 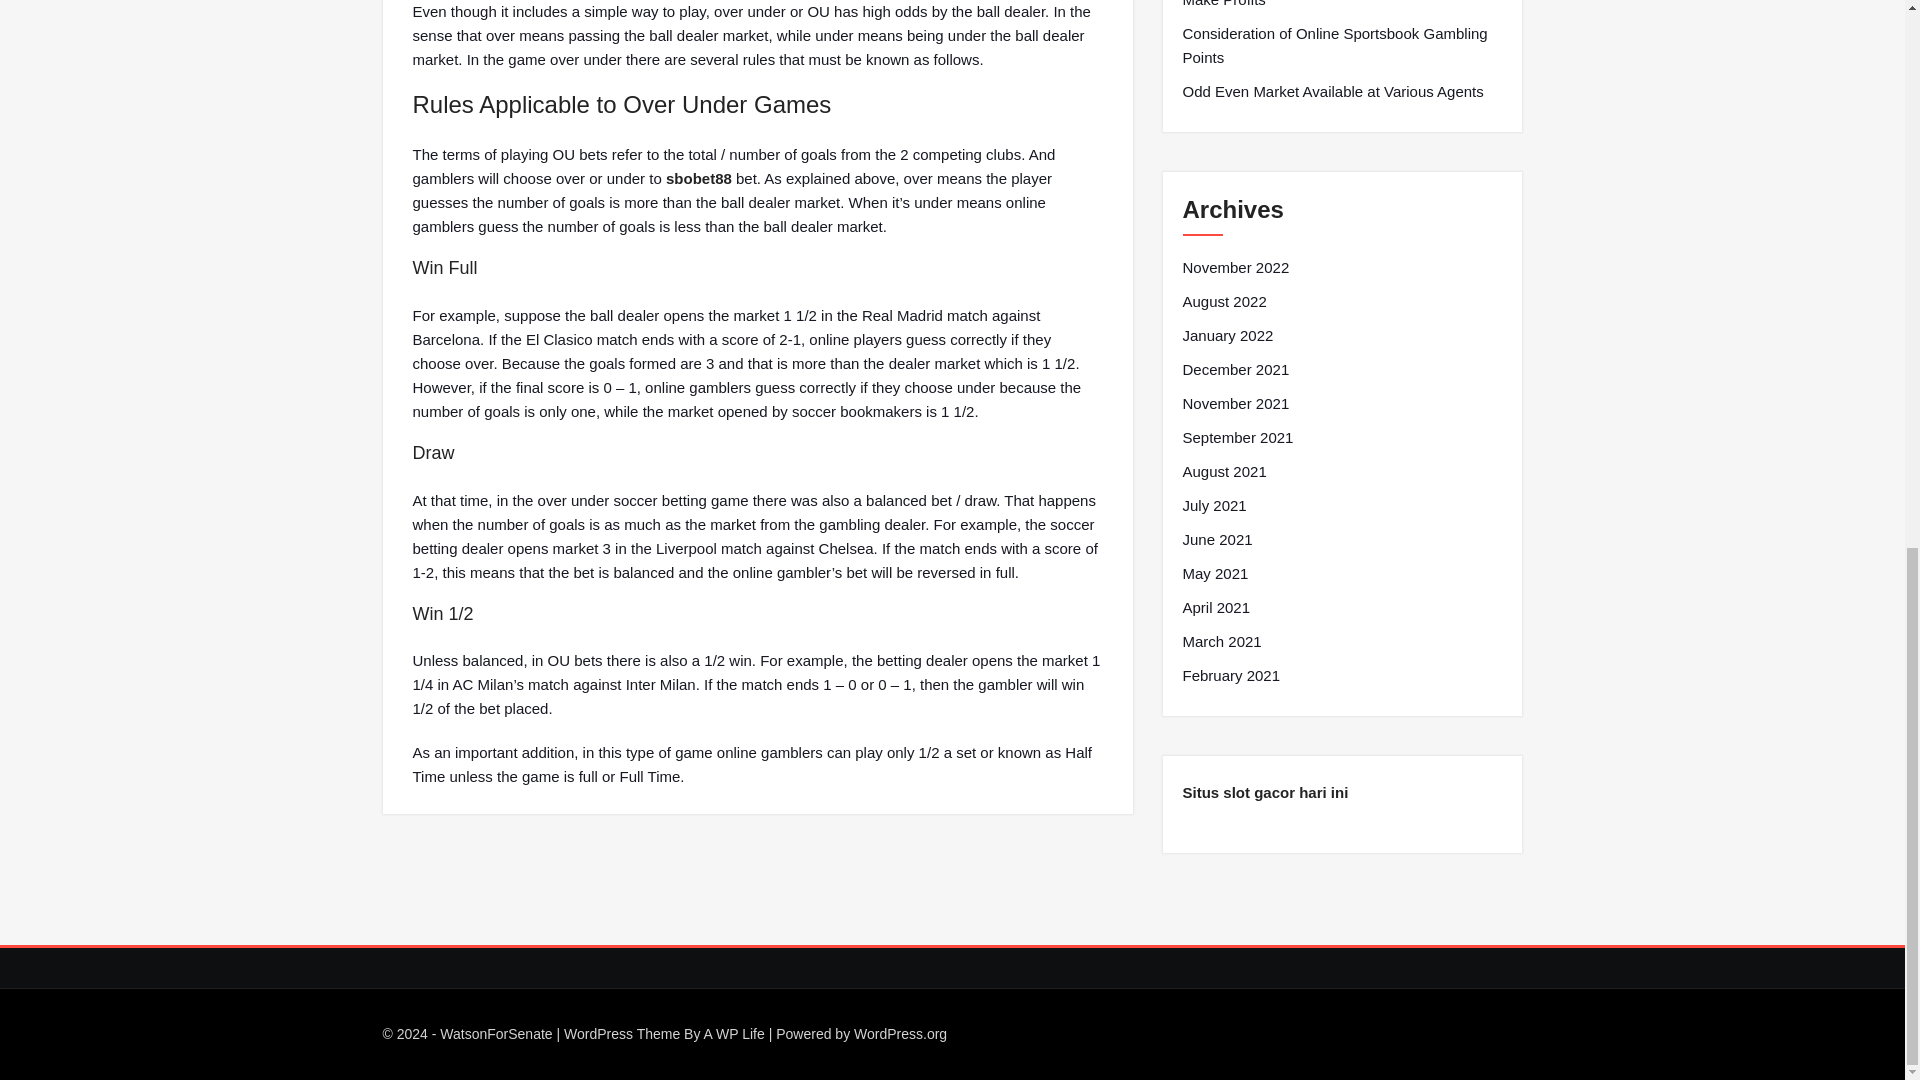 What do you see at coordinates (1332, 91) in the screenshot?
I see `Odd Even Market Available at Various Agents` at bounding box center [1332, 91].